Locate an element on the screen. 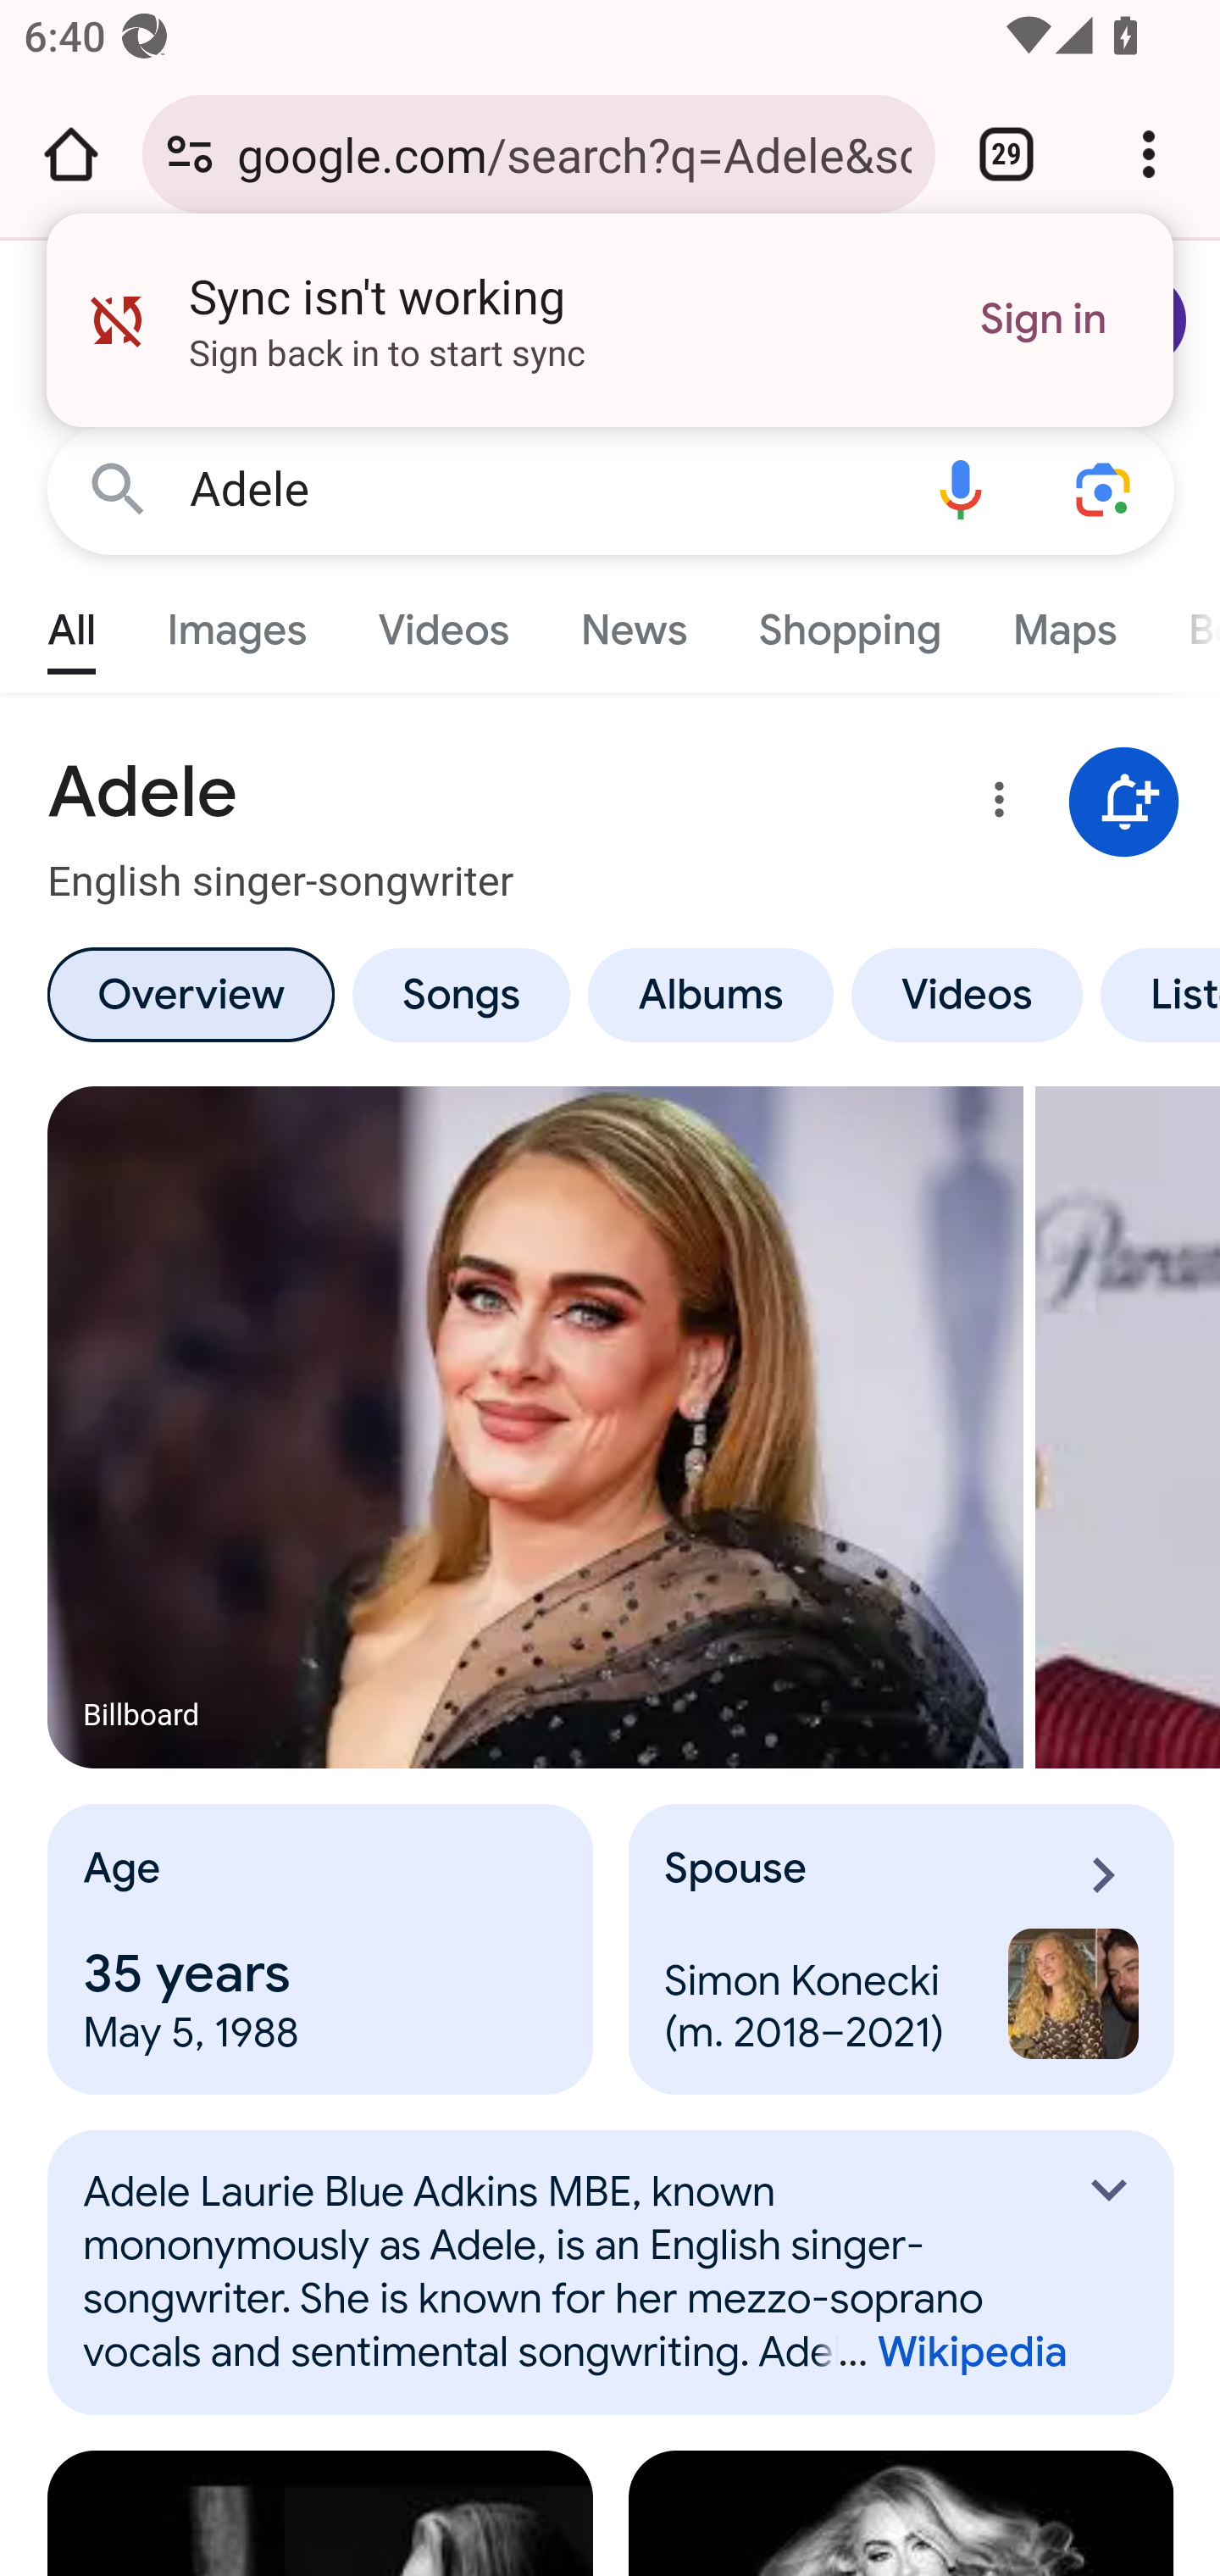  Customize and control Google Chrome is located at coordinates (1149, 154).